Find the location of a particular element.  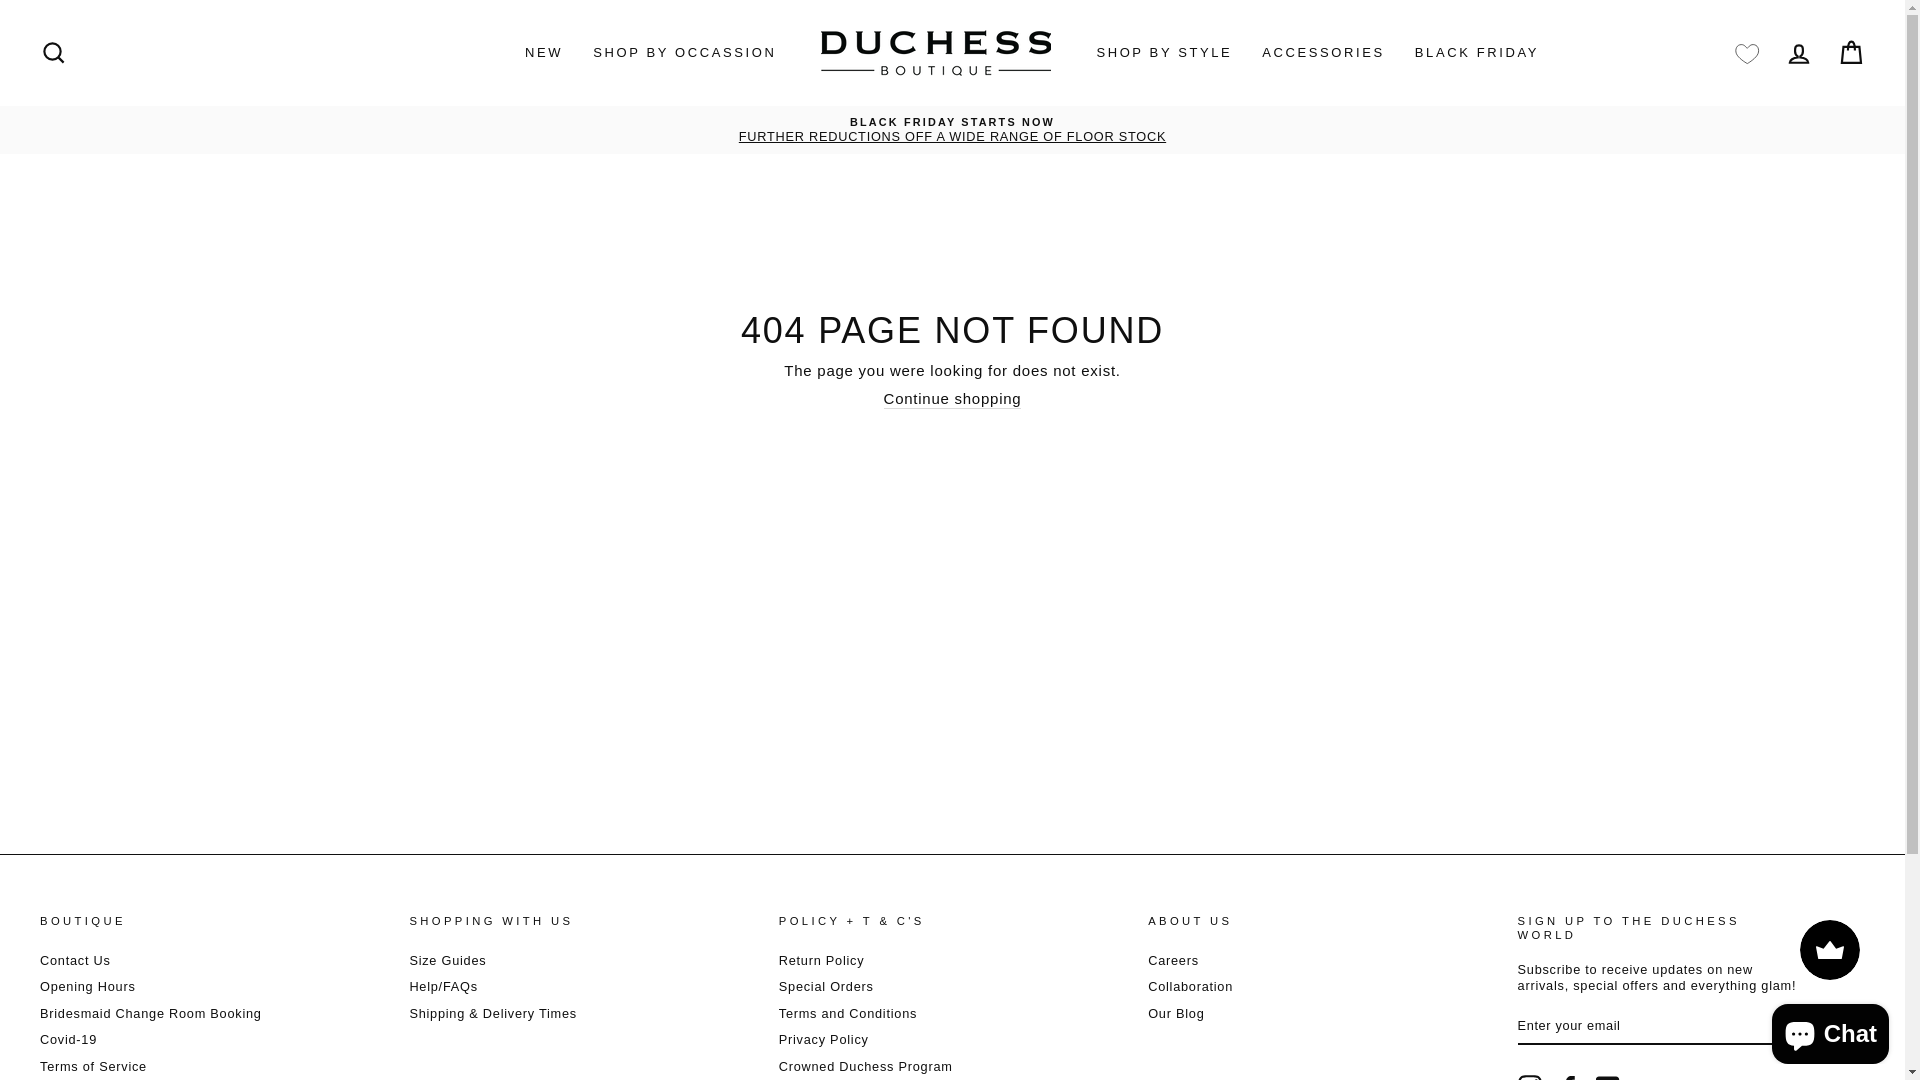

Our Blog is located at coordinates (1176, 1014).